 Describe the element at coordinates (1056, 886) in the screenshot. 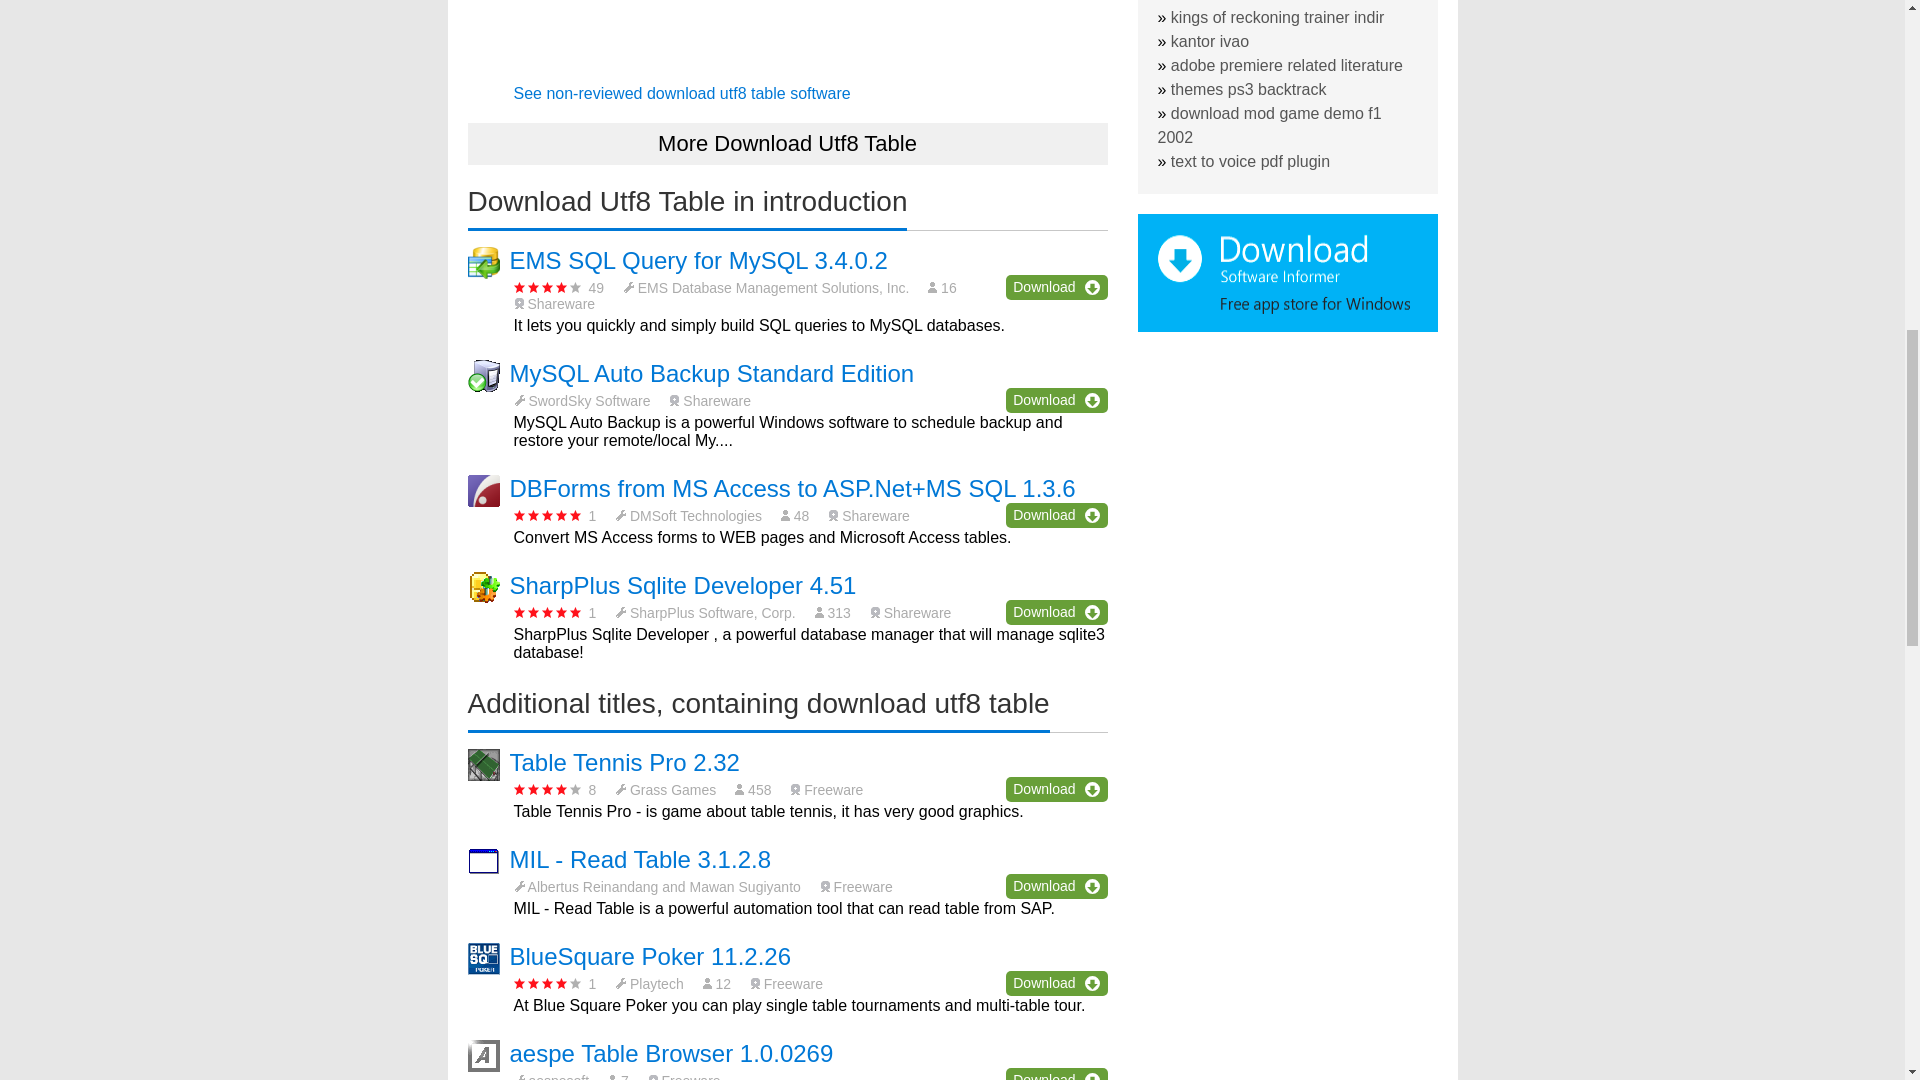

I see `Download` at that location.